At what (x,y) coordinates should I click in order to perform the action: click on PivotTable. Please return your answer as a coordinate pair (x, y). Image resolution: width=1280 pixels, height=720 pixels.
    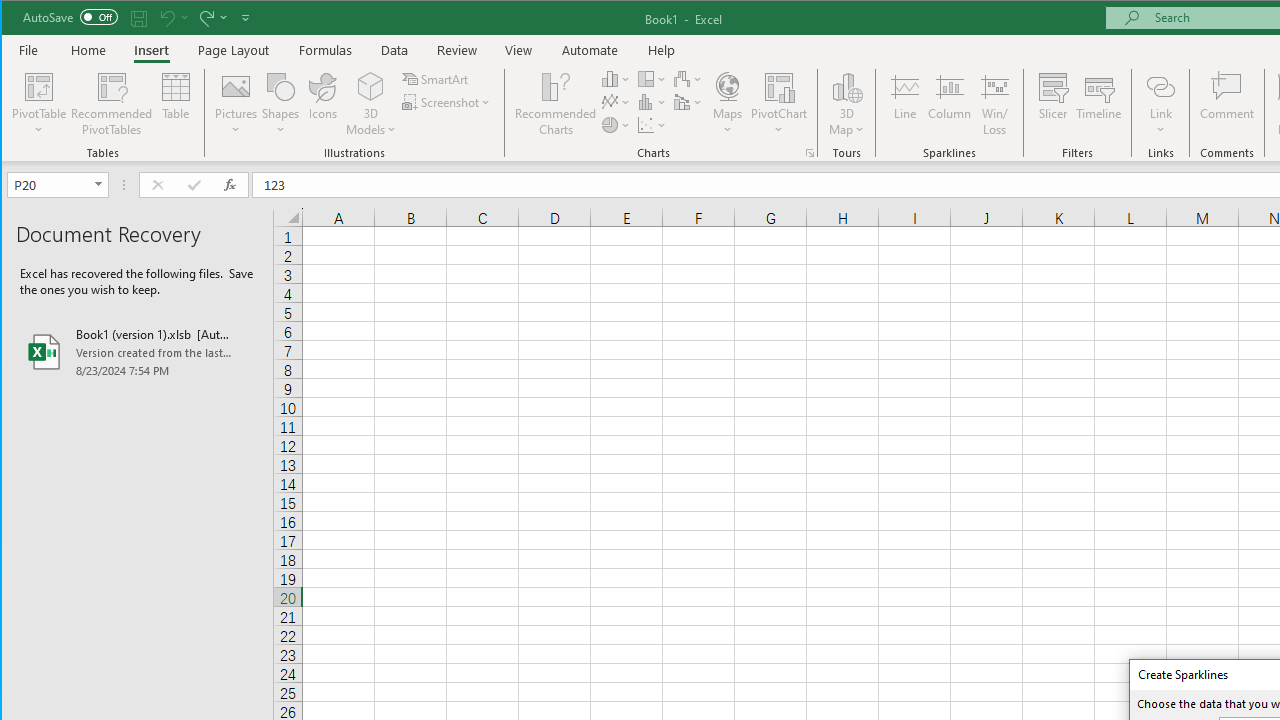
    Looking at the image, I should click on (40, 104).